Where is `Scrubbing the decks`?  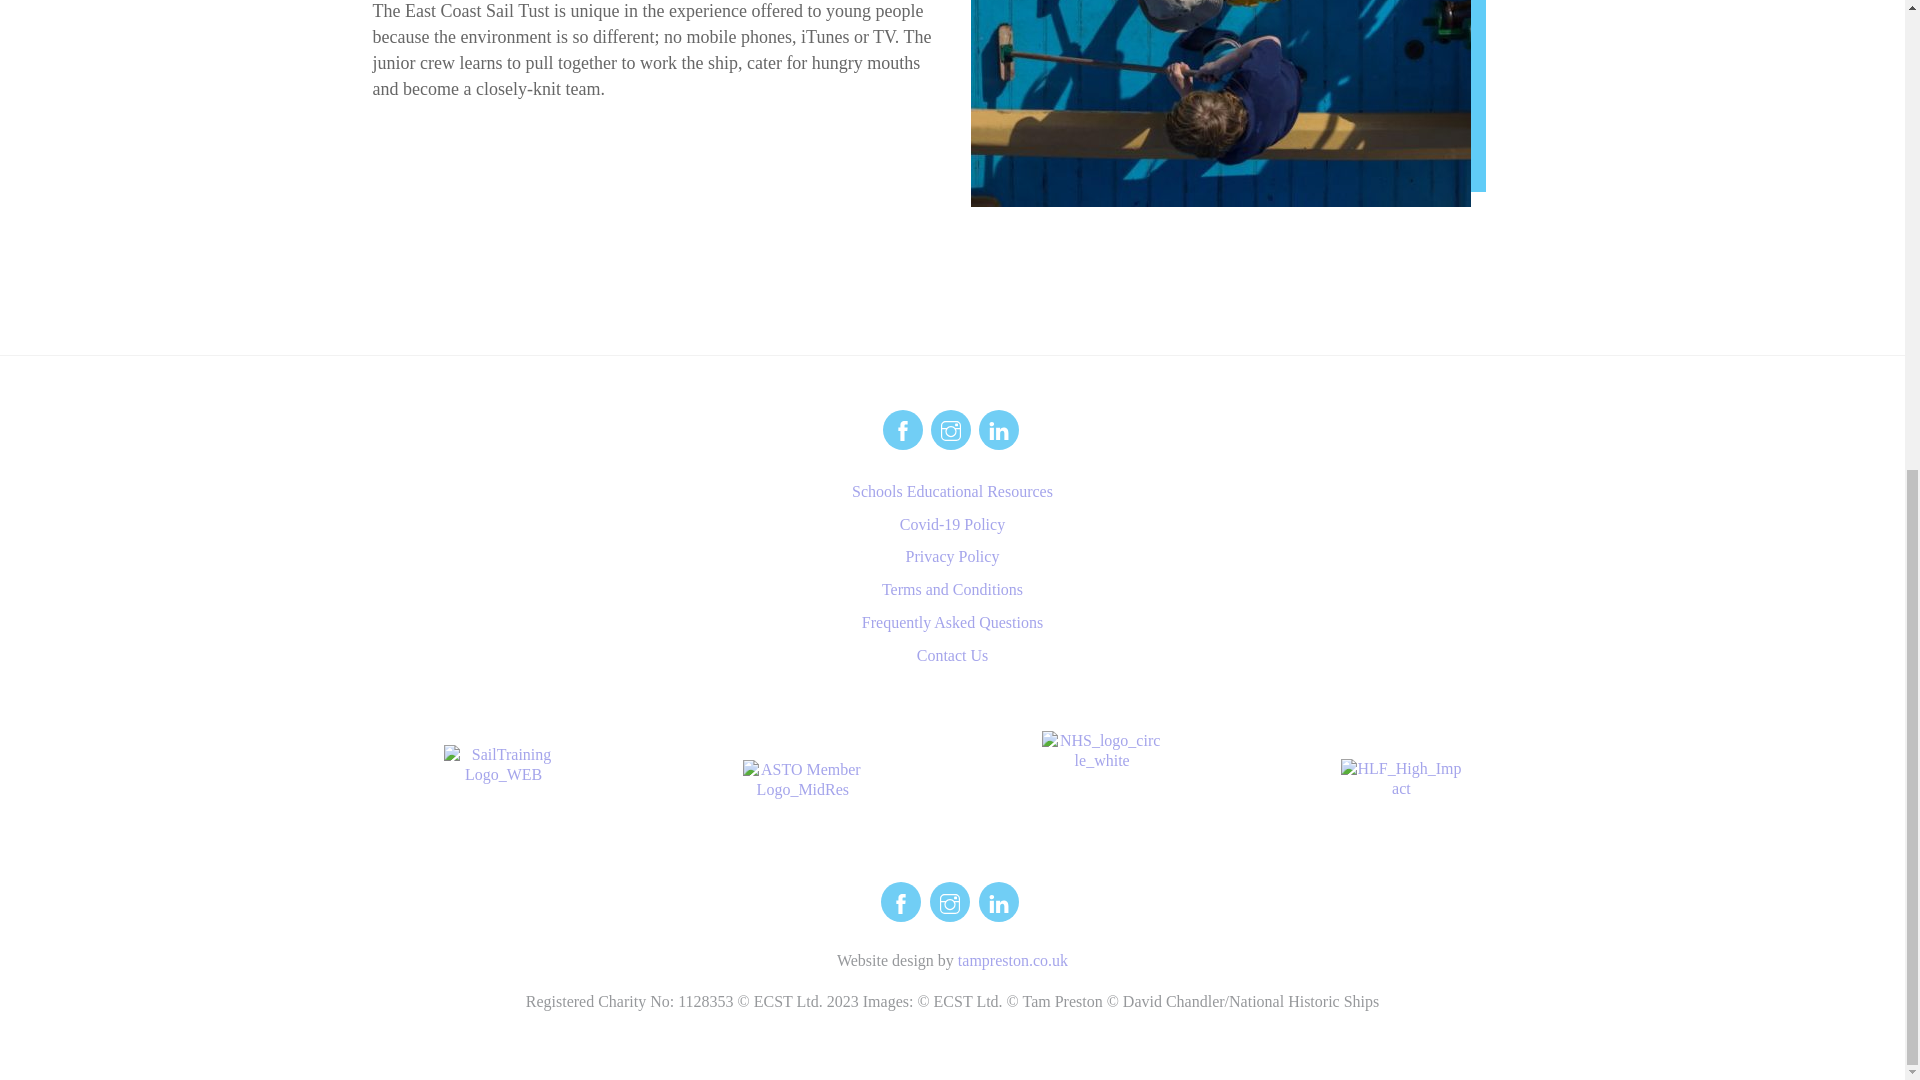
Scrubbing the decks is located at coordinates (1220, 104).